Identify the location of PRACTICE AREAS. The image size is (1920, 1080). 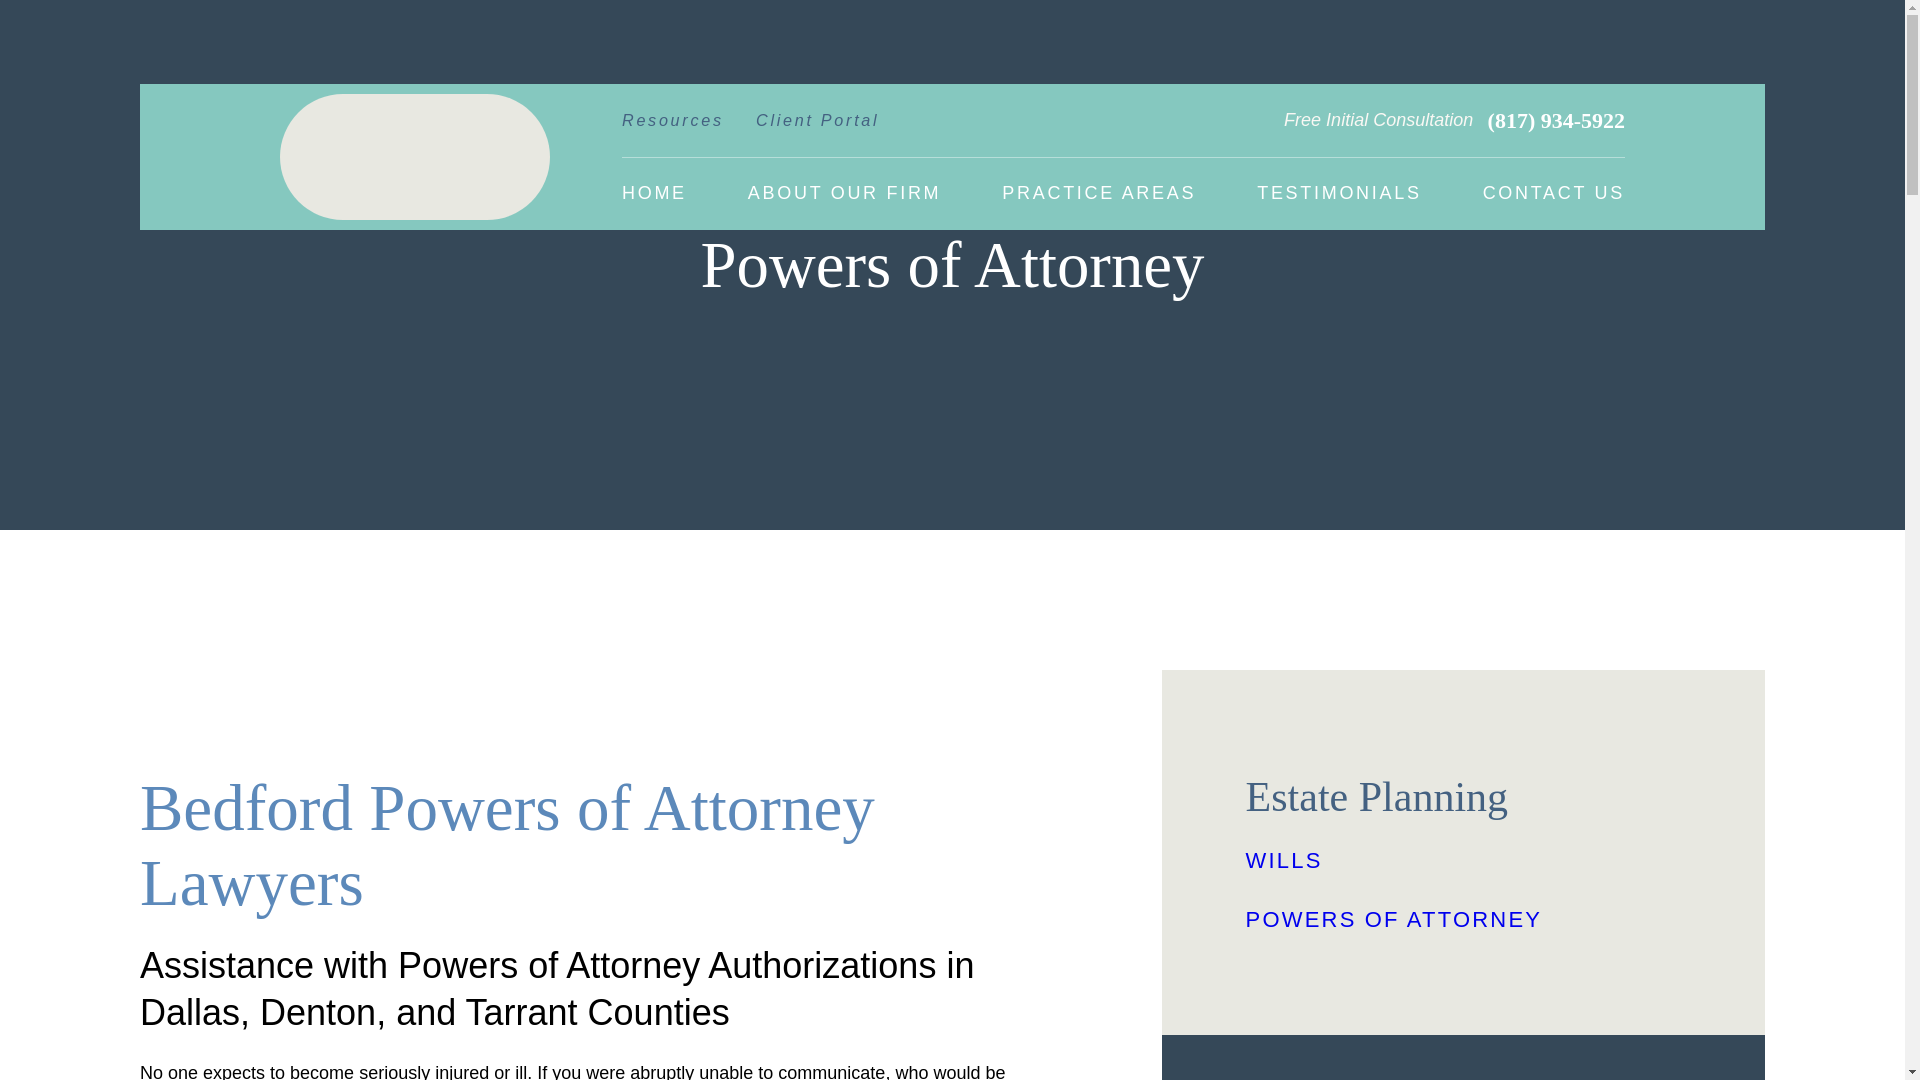
(1099, 194).